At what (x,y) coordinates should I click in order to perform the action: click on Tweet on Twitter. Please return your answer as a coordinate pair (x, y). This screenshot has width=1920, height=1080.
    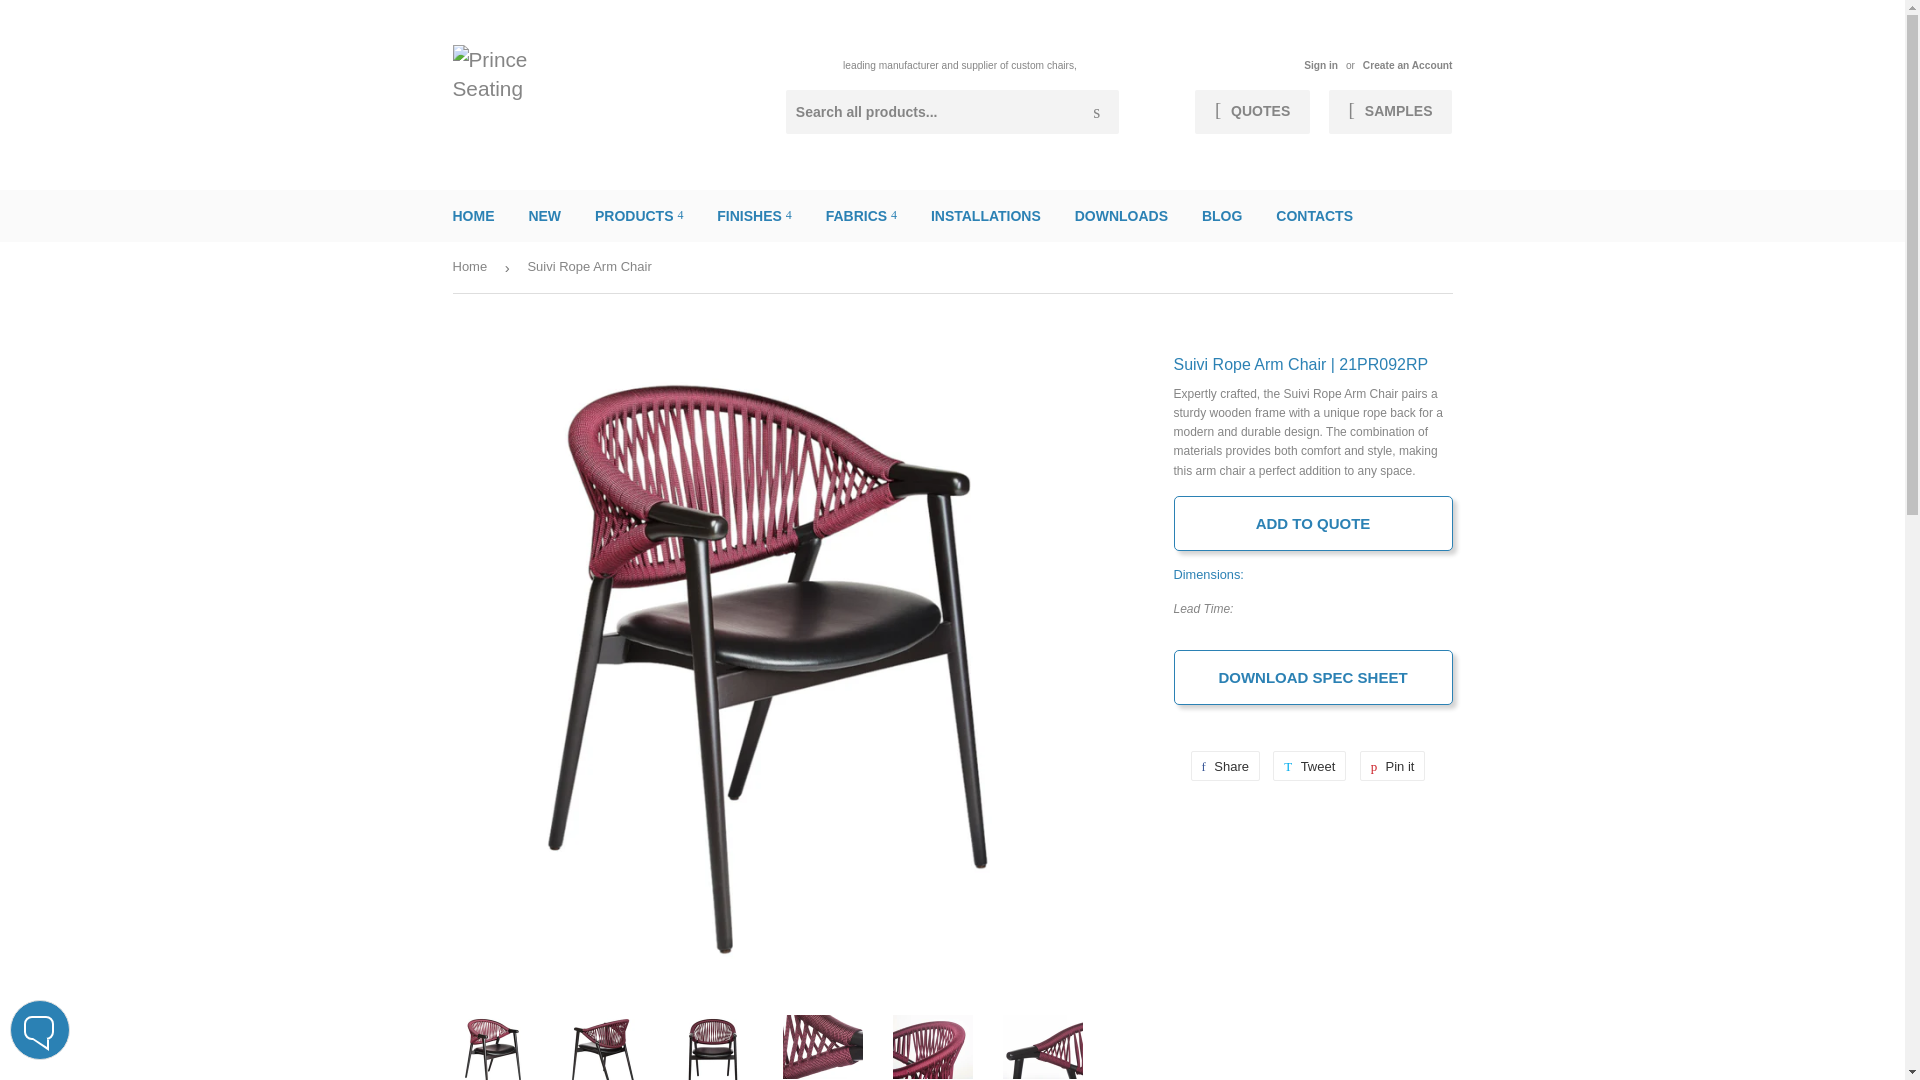
    Looking at the image, I should click on (1308, 765).